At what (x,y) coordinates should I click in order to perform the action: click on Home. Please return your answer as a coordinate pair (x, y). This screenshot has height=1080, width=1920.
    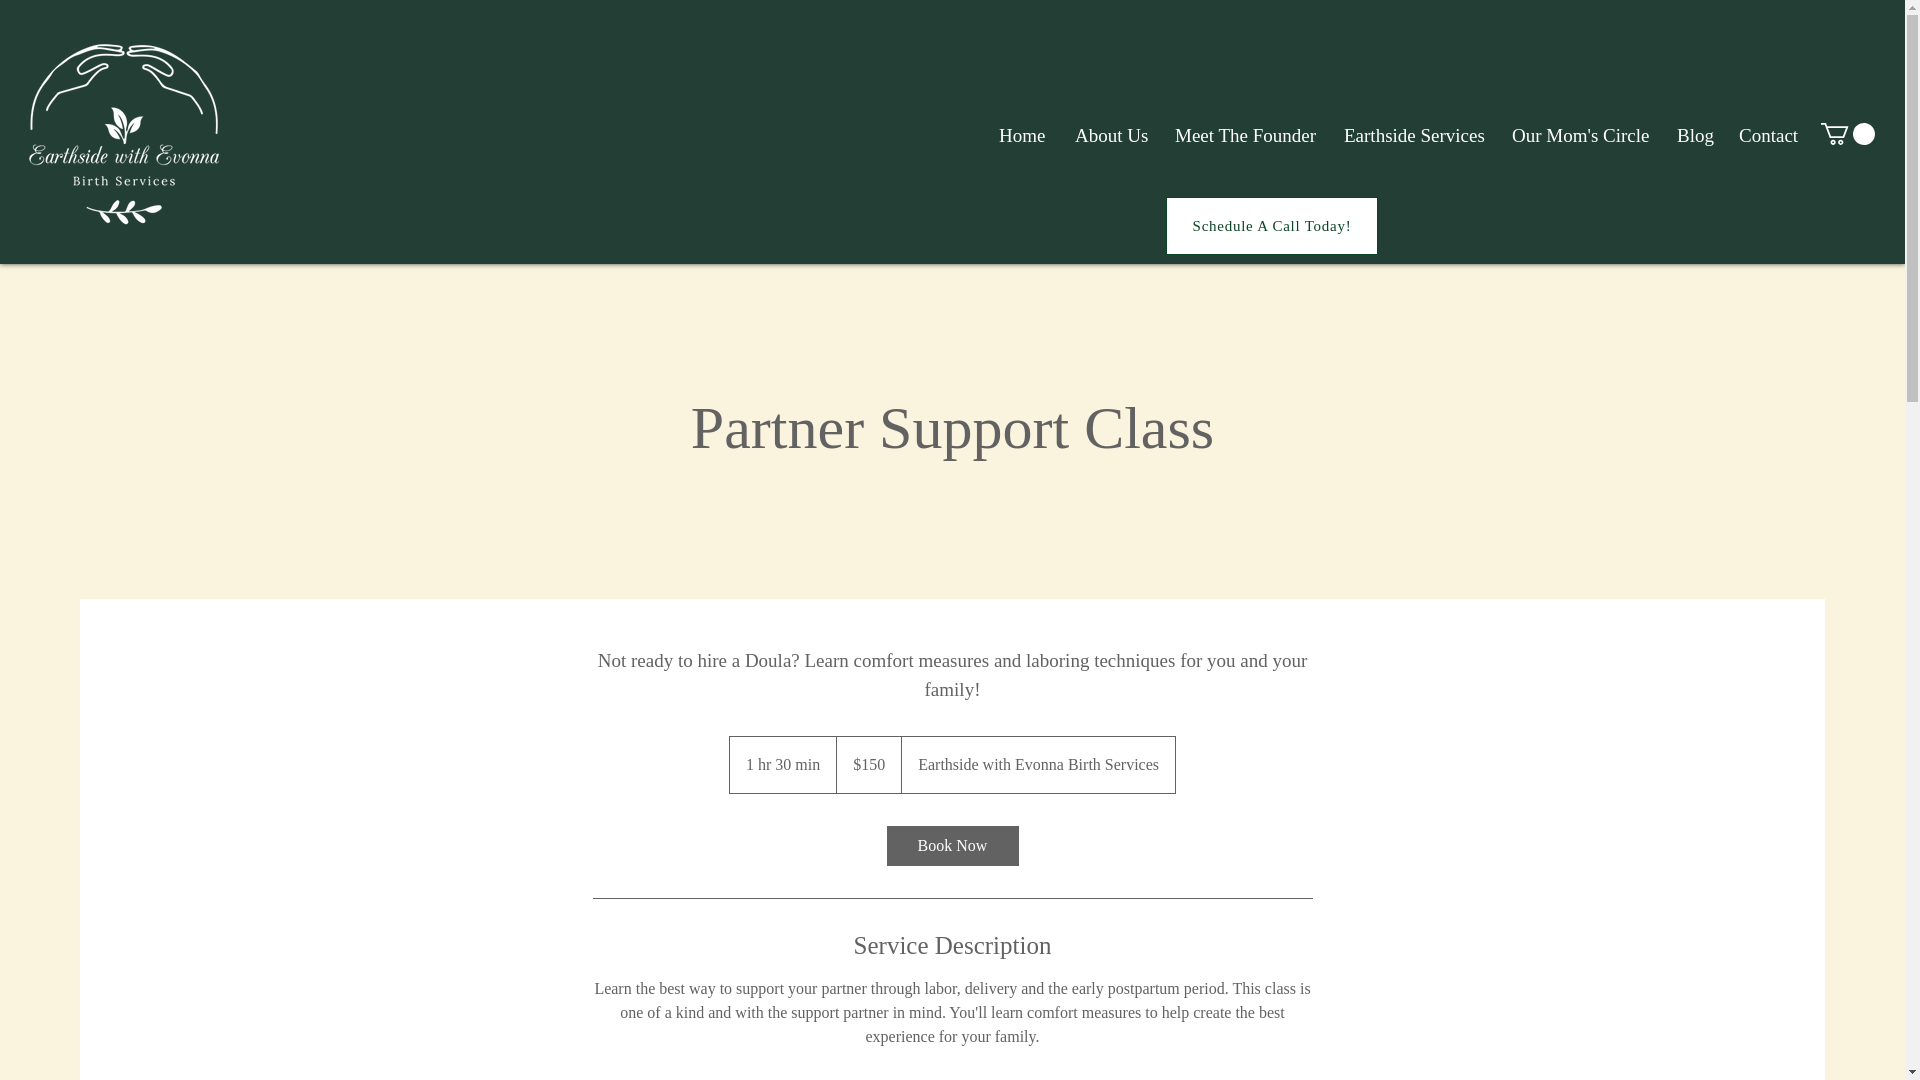
    Looking at the image, I should click on (1021, 136).